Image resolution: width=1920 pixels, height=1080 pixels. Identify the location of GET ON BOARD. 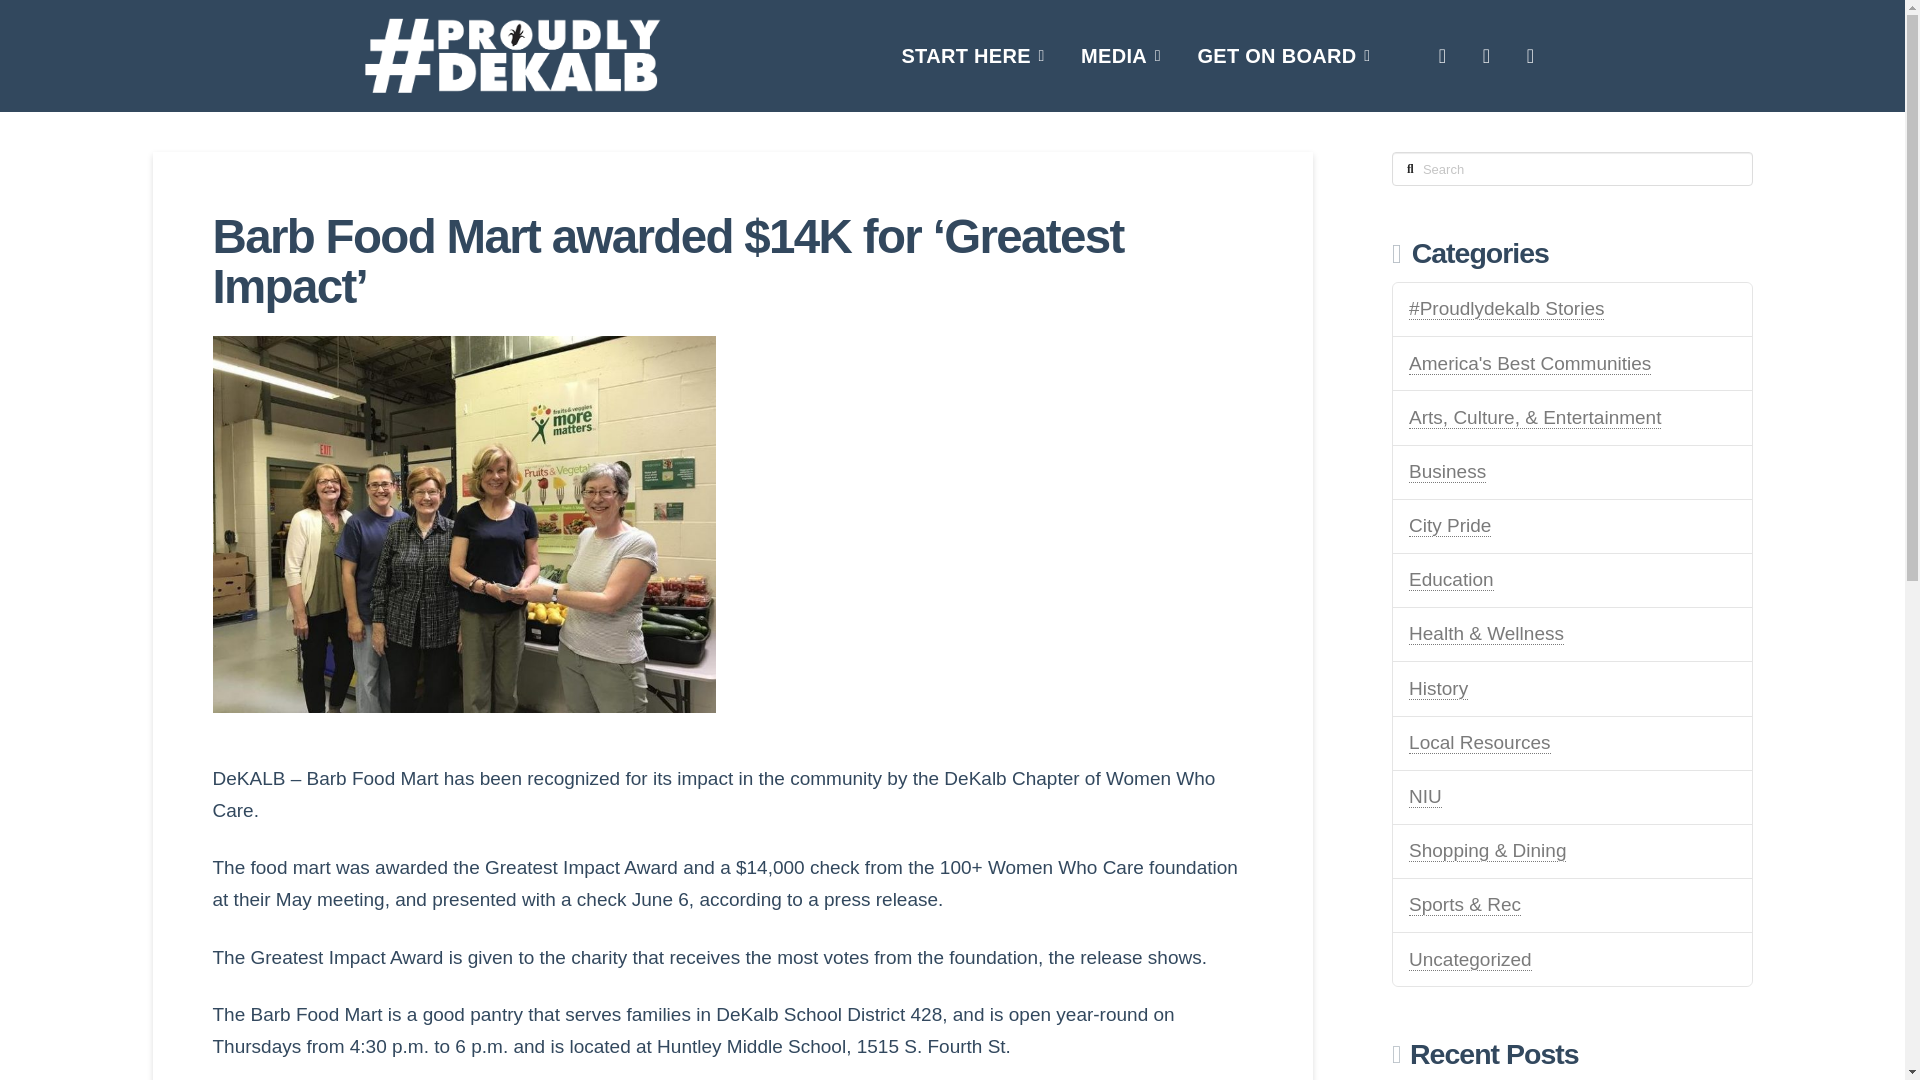
(1283, 55).